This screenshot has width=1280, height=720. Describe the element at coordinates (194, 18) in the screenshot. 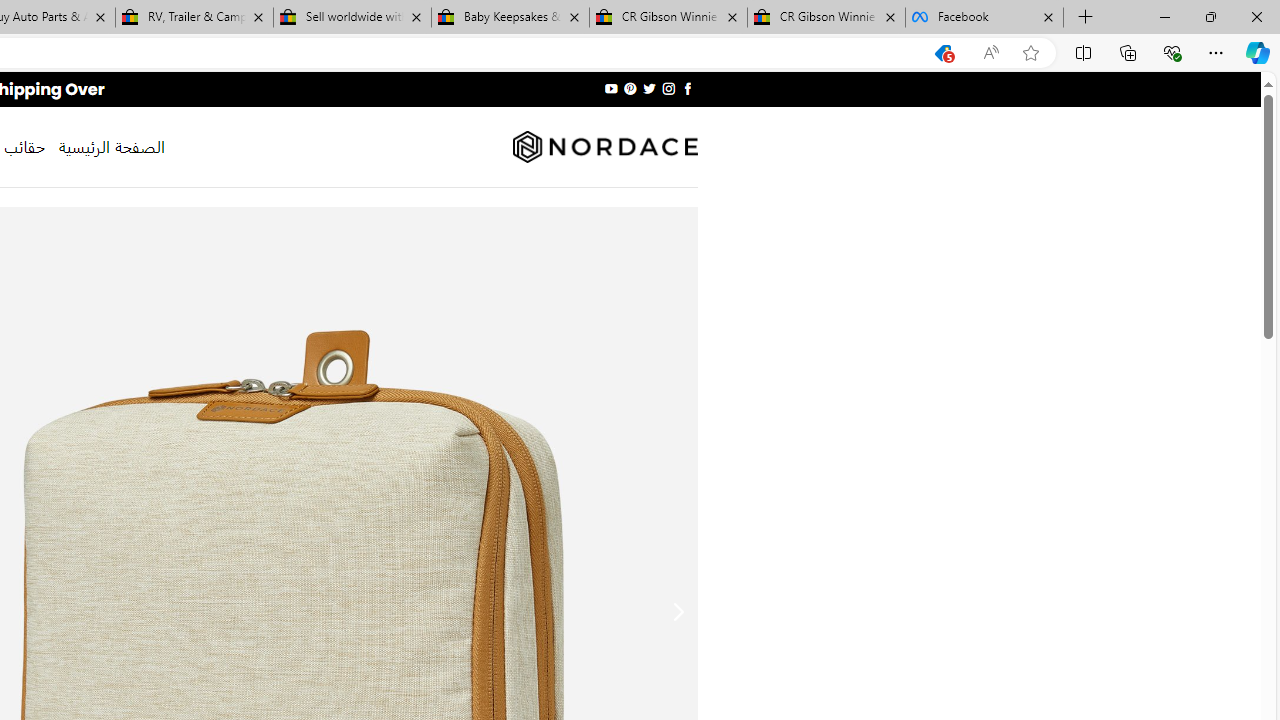

I see `RV, Trailer & Camper Steps & Ladders for sale | eBay` at that location.